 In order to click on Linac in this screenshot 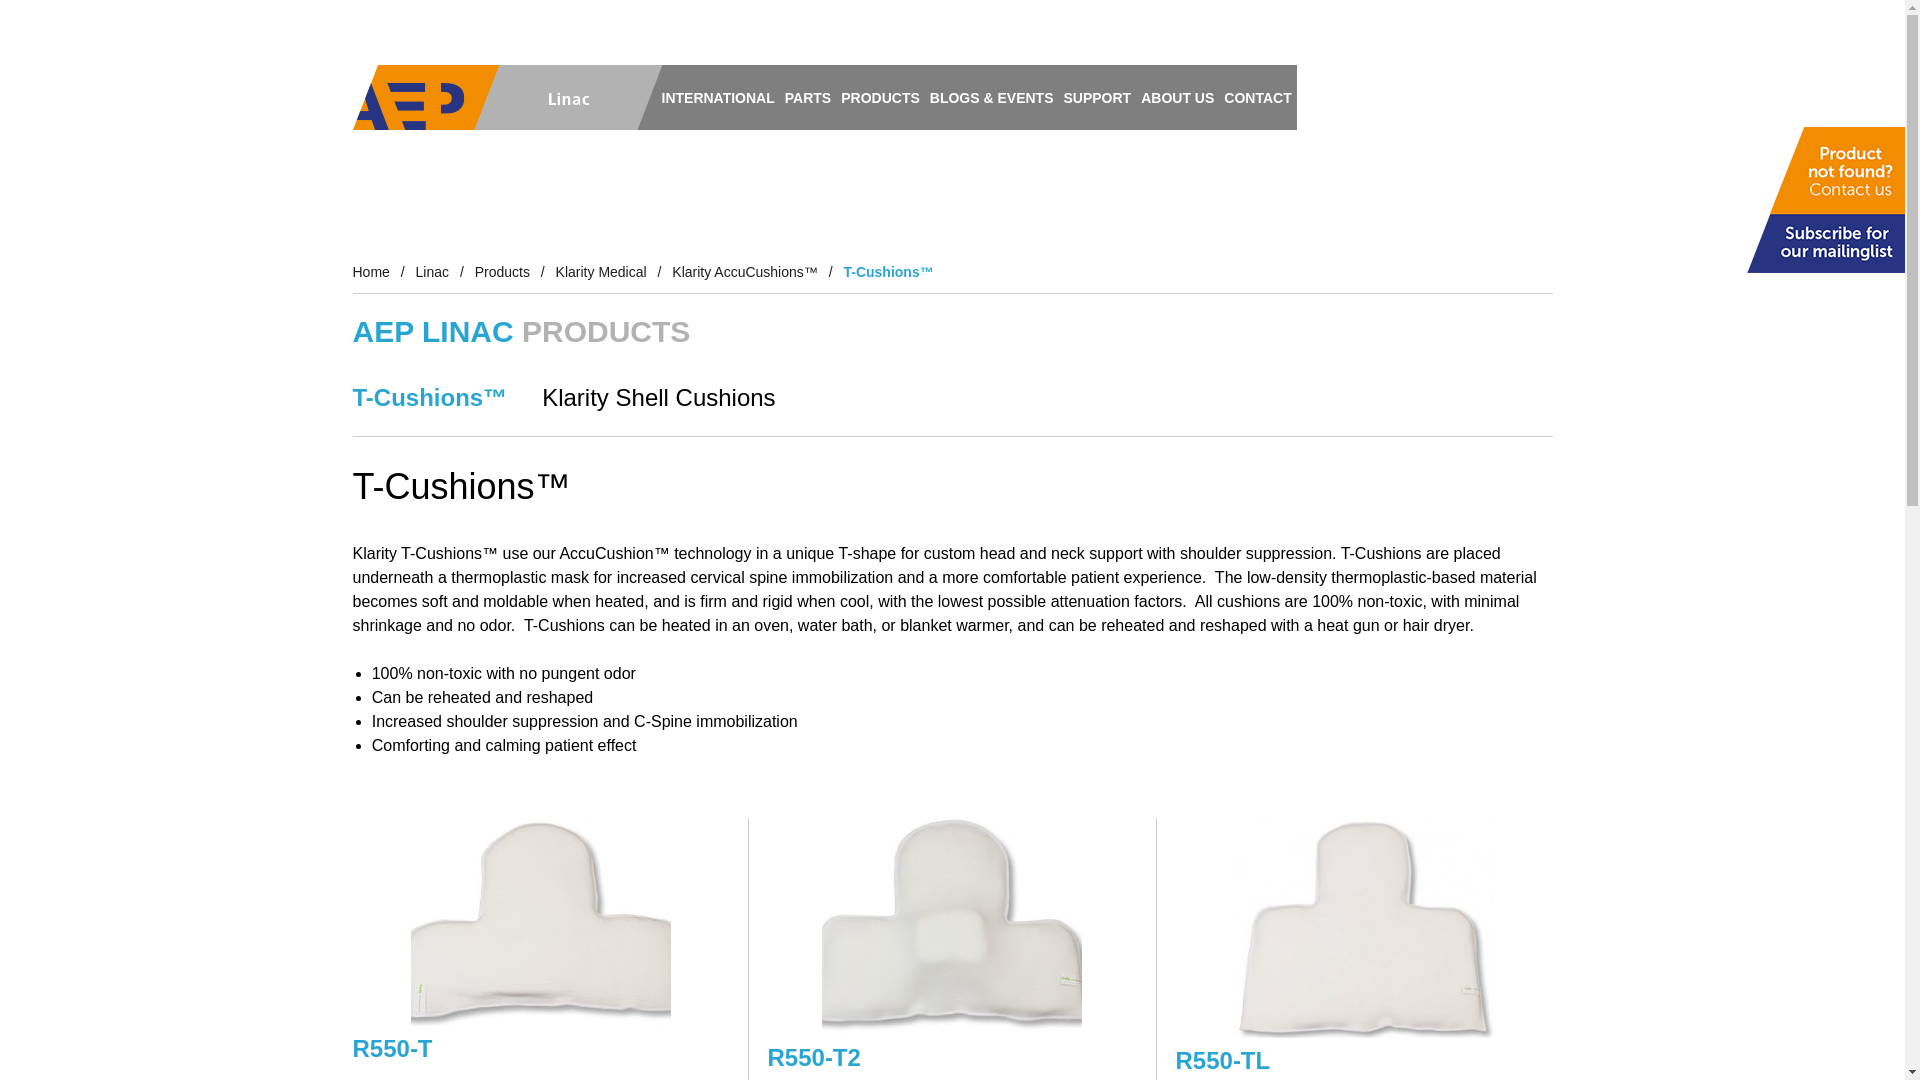, I will do `click(493, 96)`.